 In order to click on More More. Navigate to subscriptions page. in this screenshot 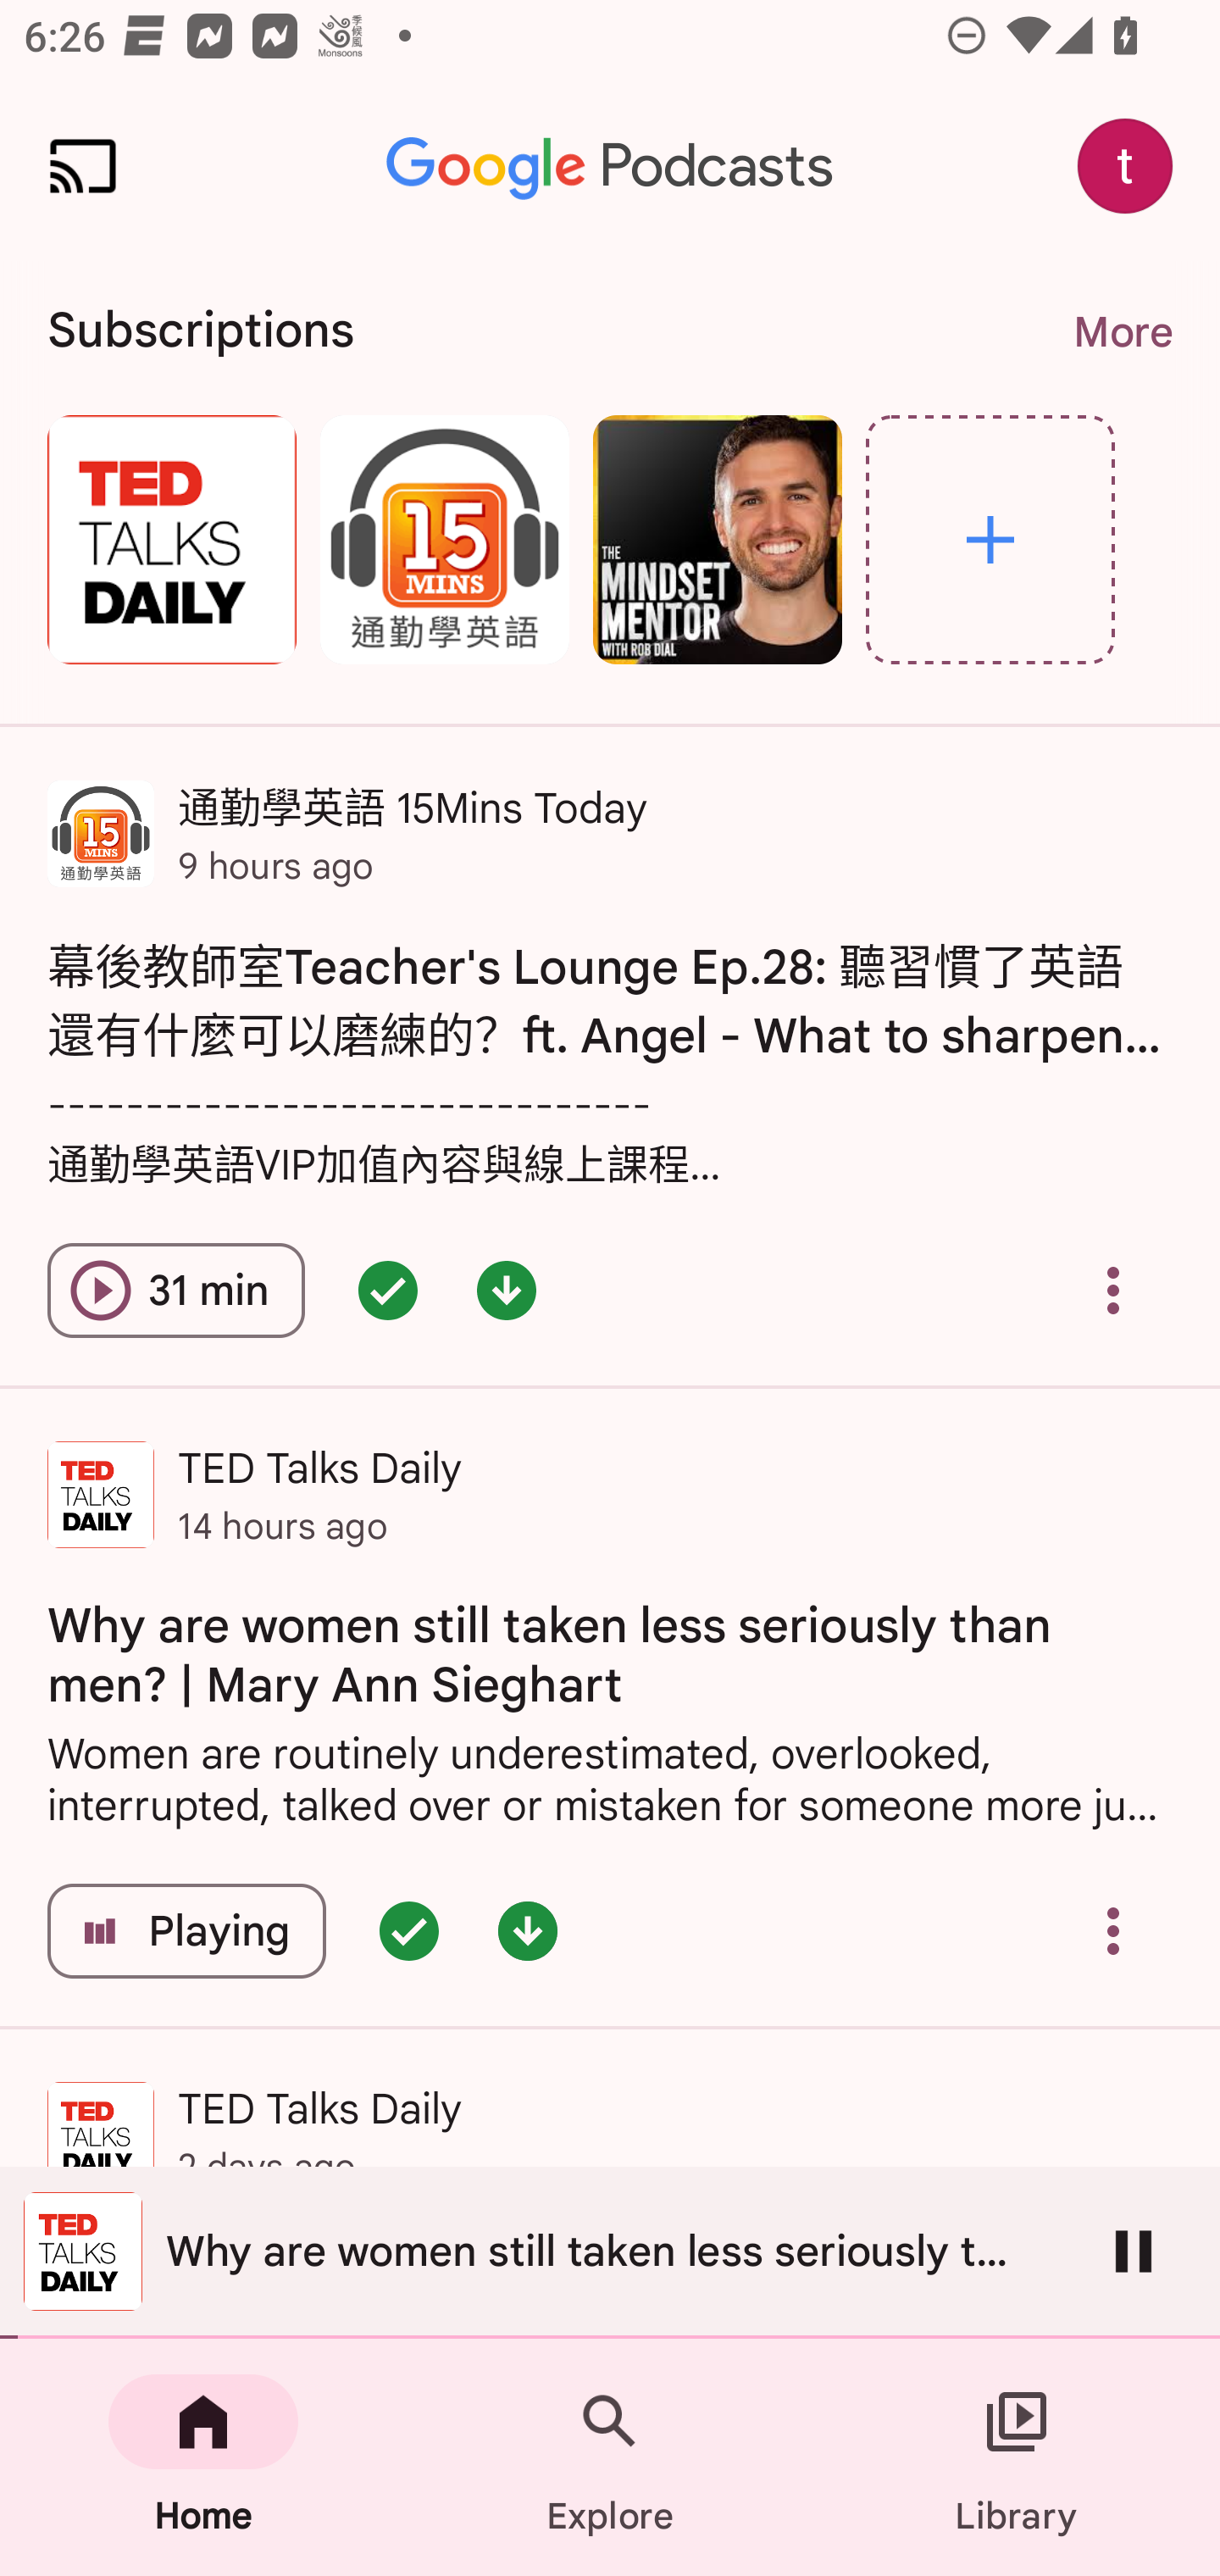, I will do `click(1122, 332)`.